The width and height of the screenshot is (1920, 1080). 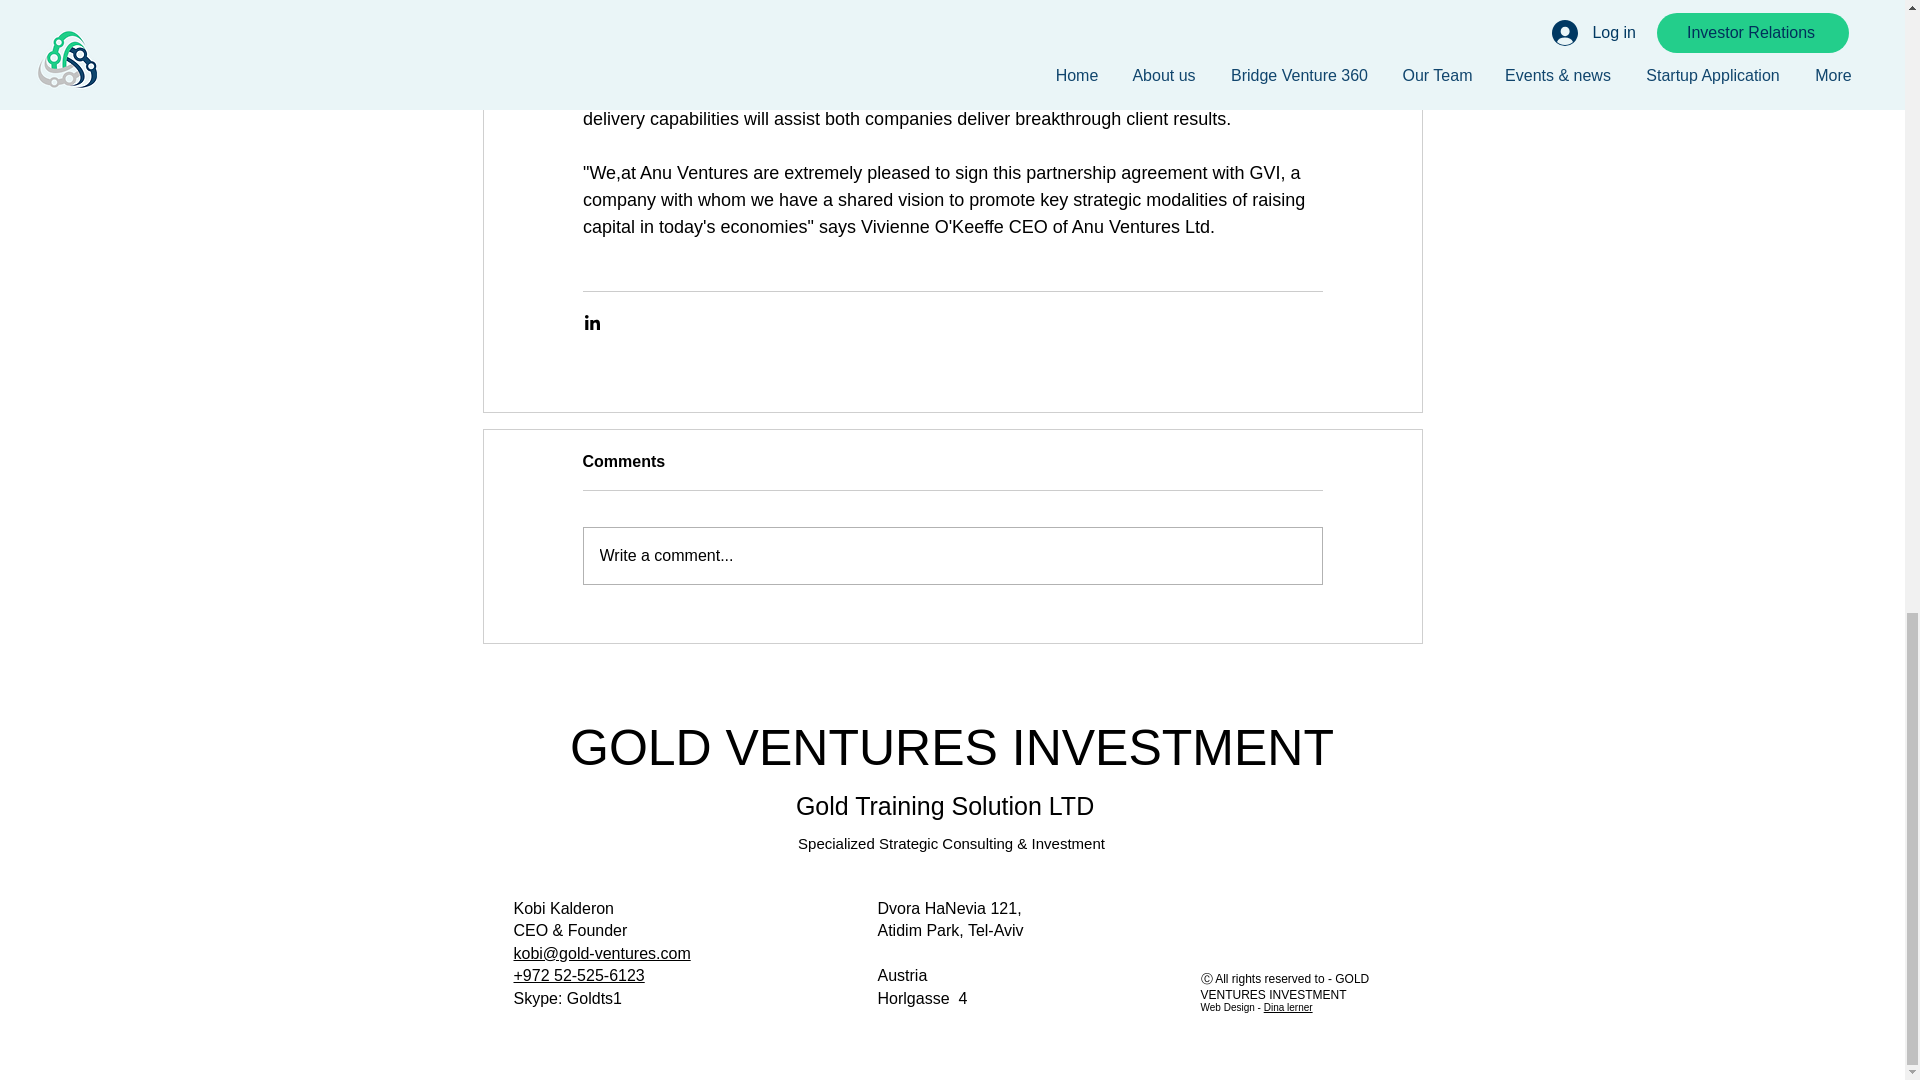 I want to click on Write a comment..., so click(x=952, y=556).